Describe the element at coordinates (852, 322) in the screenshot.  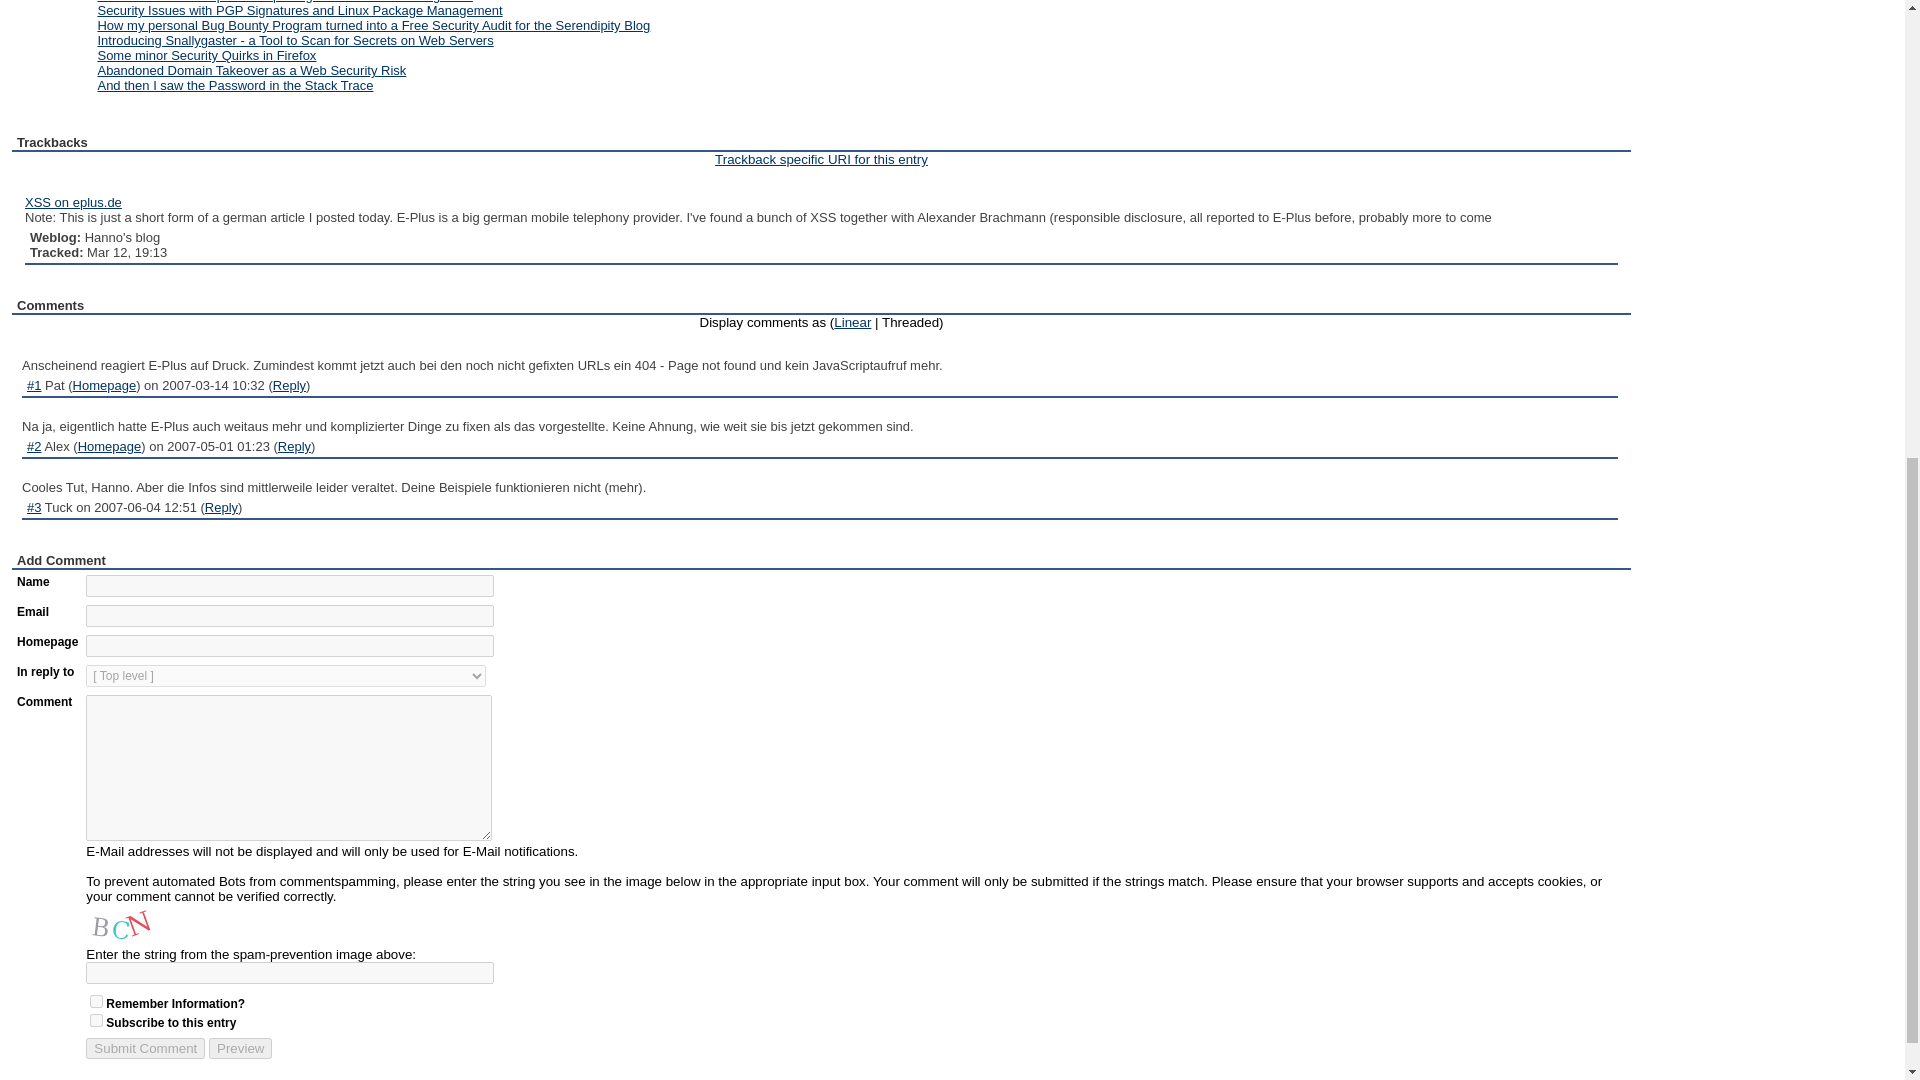
I see `Linear` at that location.